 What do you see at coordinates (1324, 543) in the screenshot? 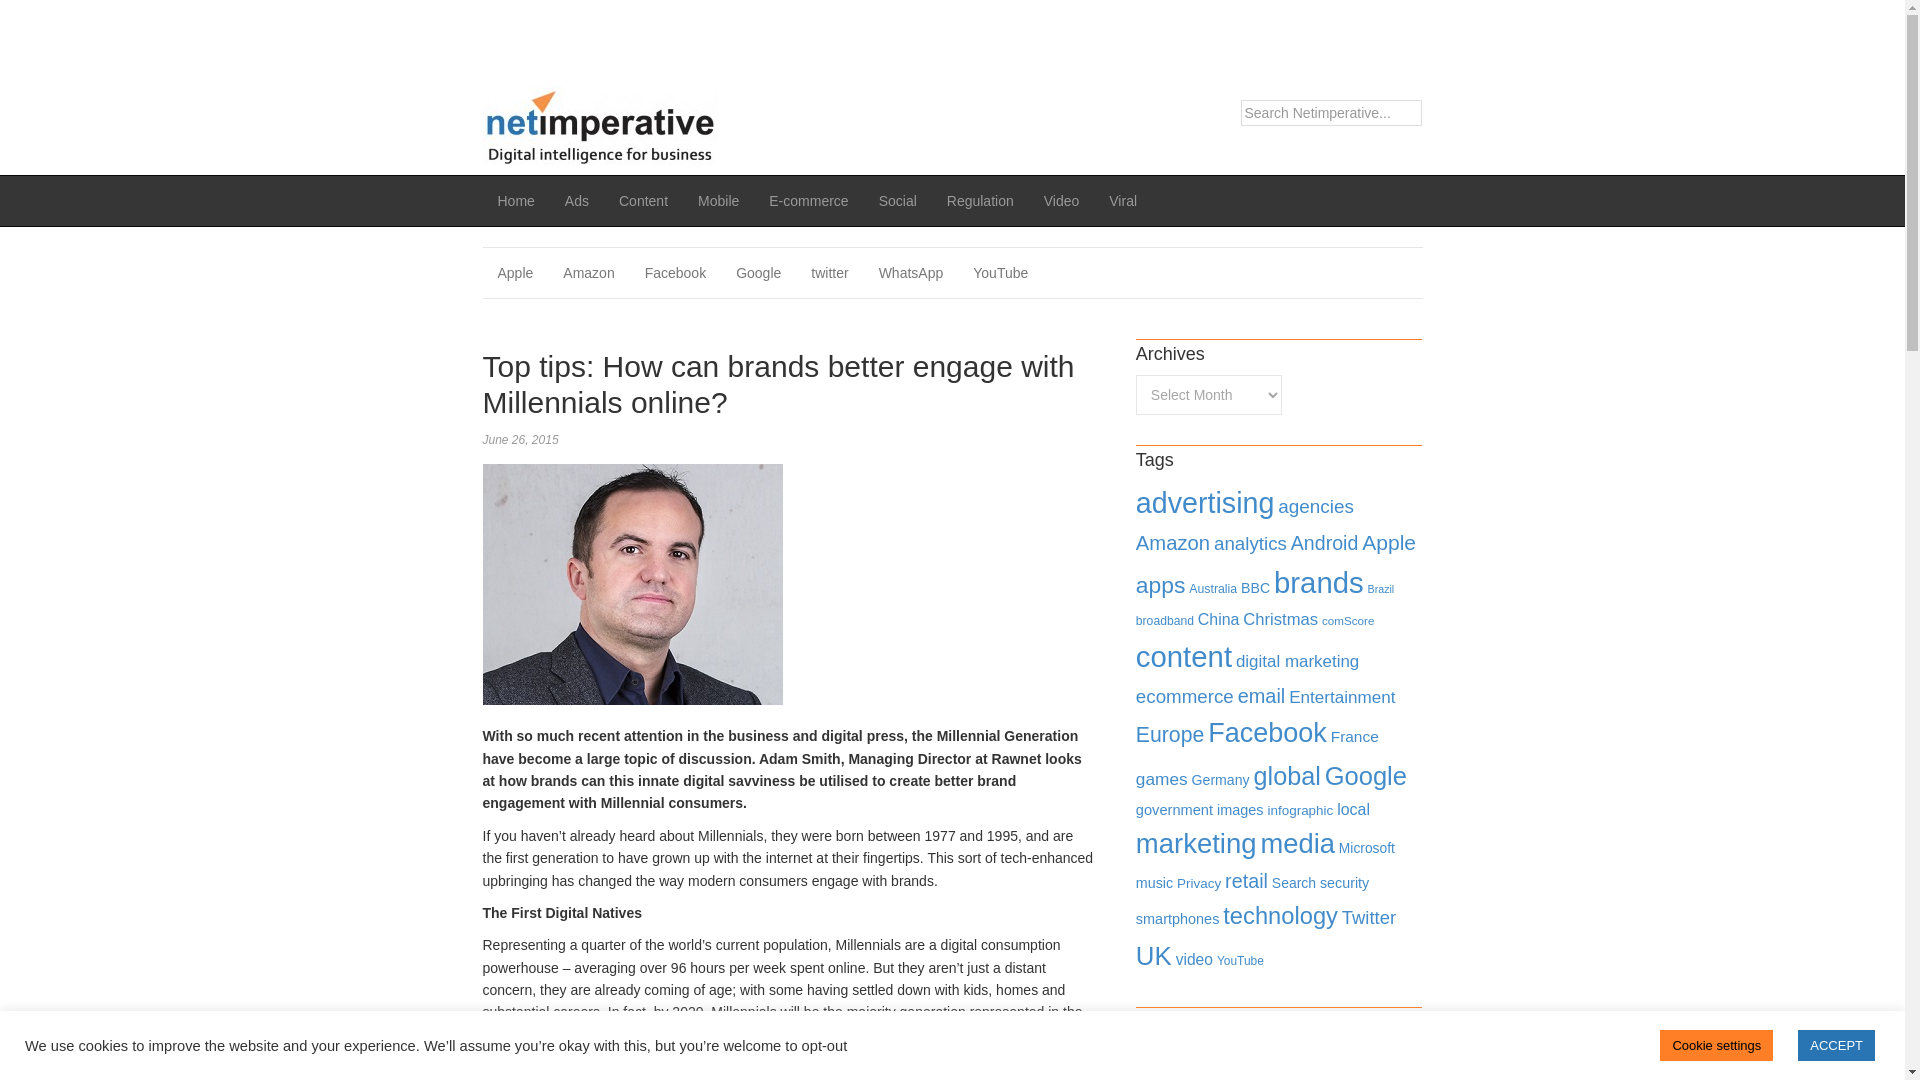
I see `Android` at bounding box center [1324, 543].